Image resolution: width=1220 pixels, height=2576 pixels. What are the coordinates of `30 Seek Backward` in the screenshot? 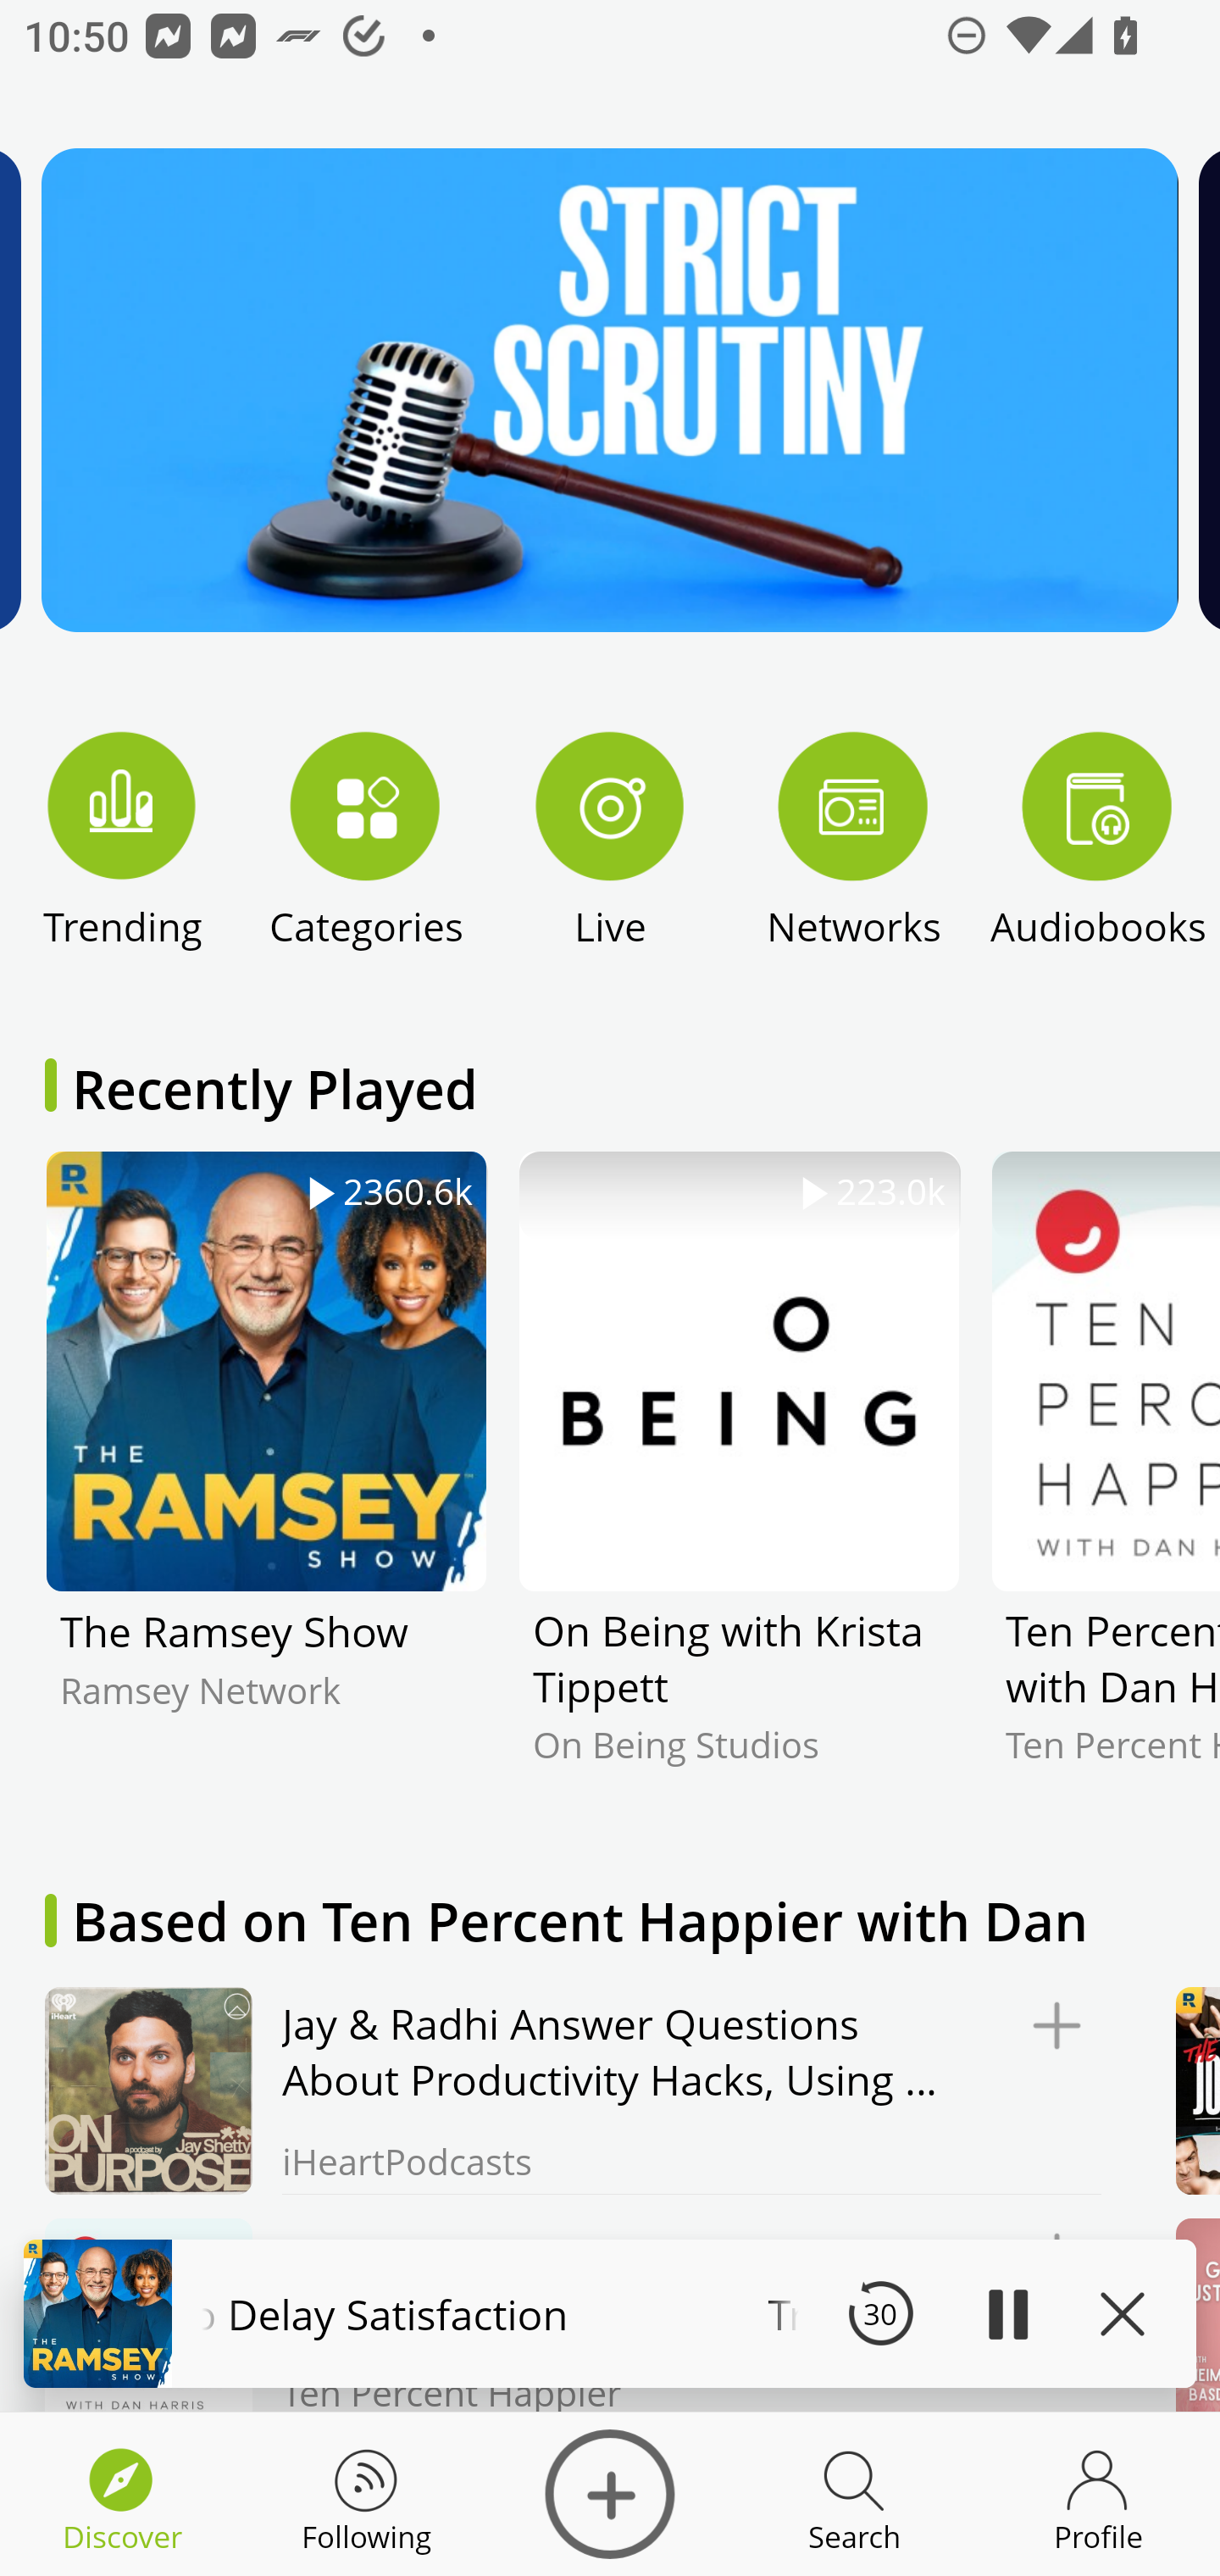 It's located at (880, 2313).